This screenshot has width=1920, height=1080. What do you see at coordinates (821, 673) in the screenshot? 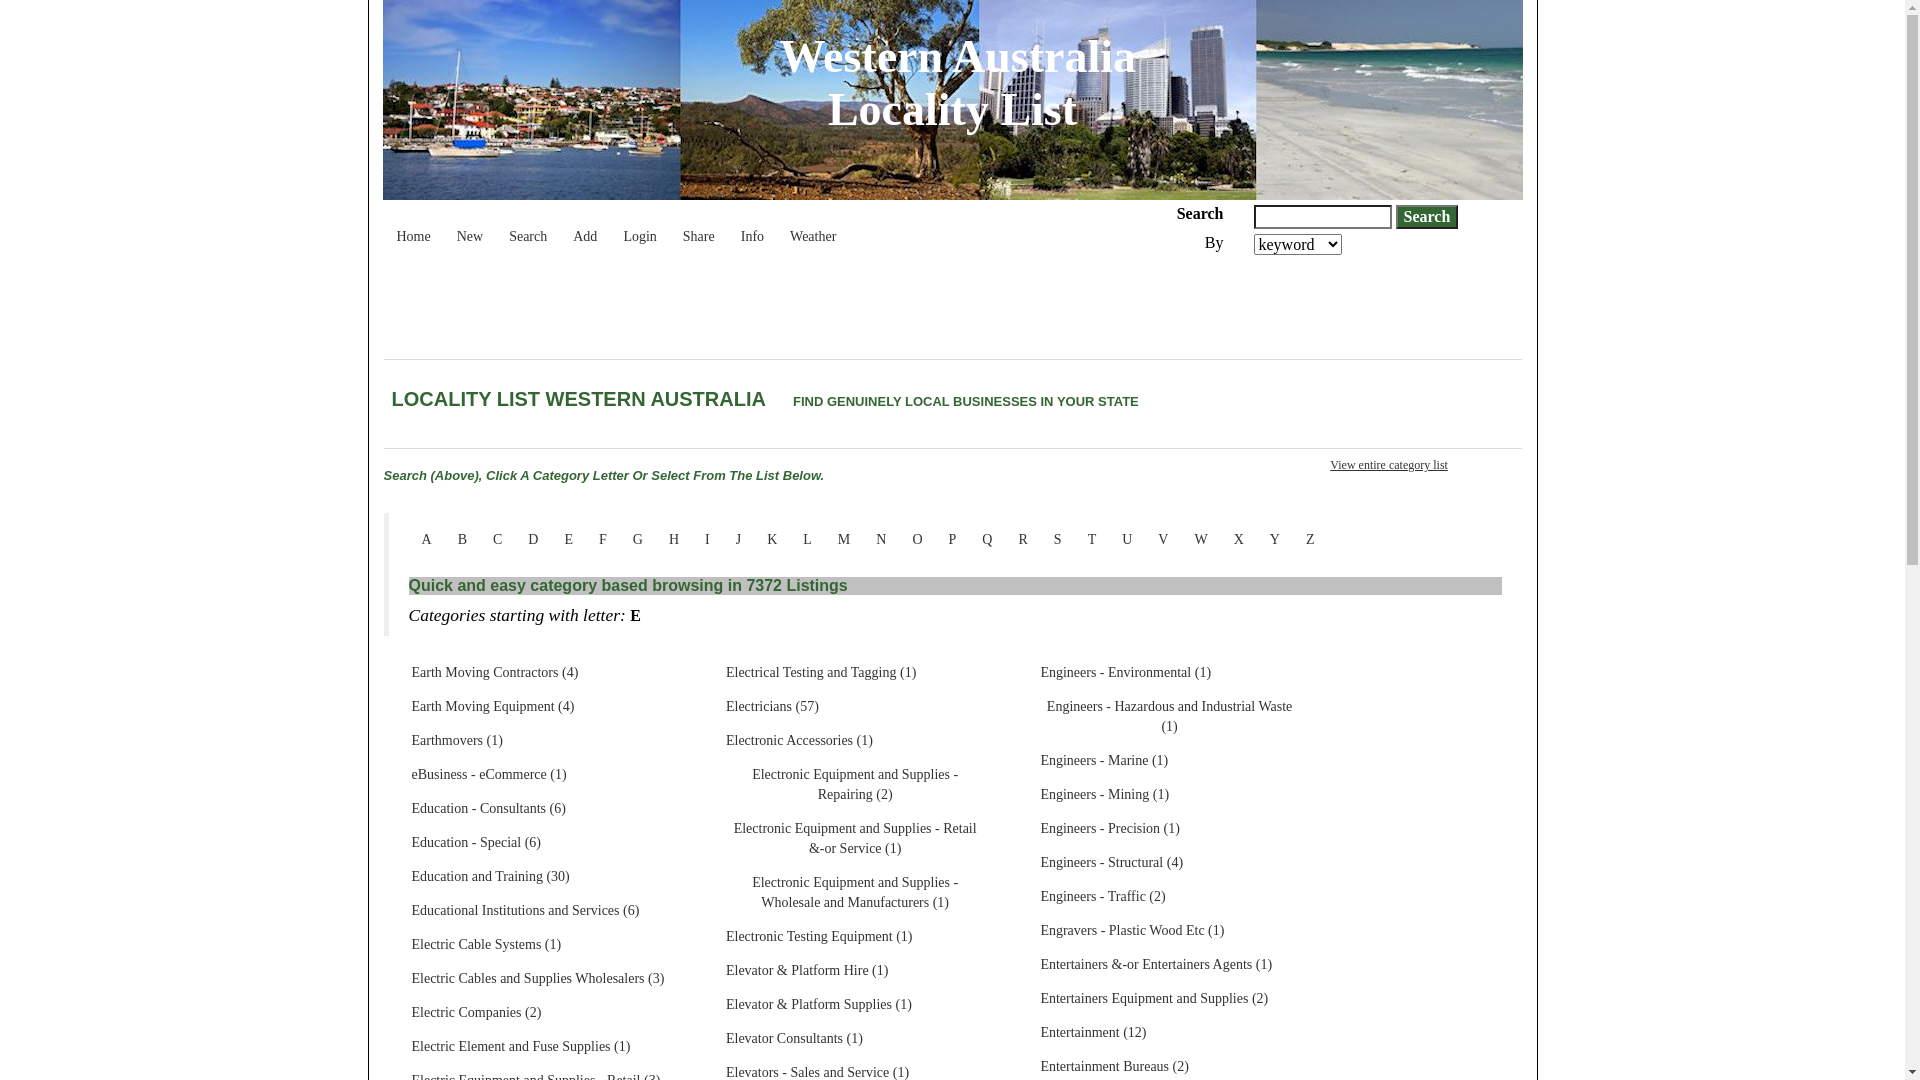
I see `Electrical Testing and Tagging (1)` at bounding box center [821, 673].